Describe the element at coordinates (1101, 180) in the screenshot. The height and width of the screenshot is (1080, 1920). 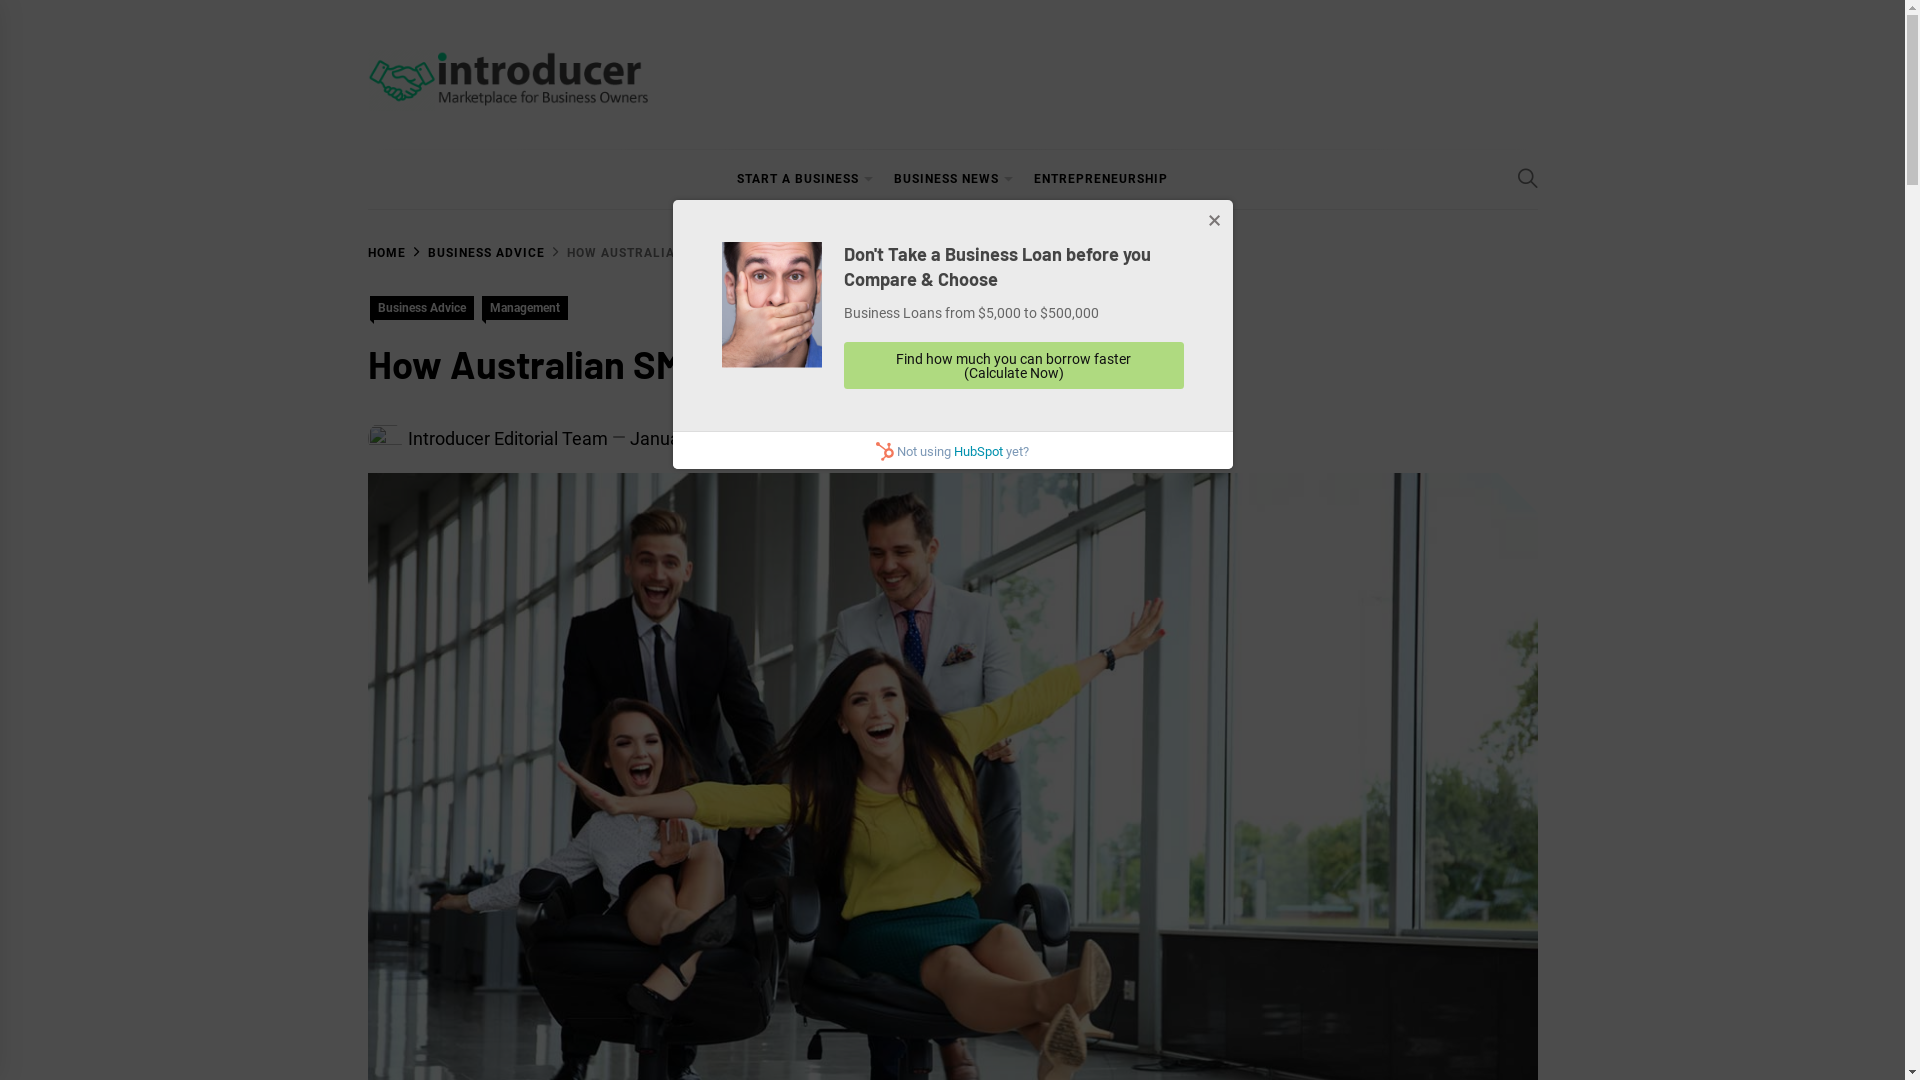
I see `ENTREPRENEURSHIP` at that location.